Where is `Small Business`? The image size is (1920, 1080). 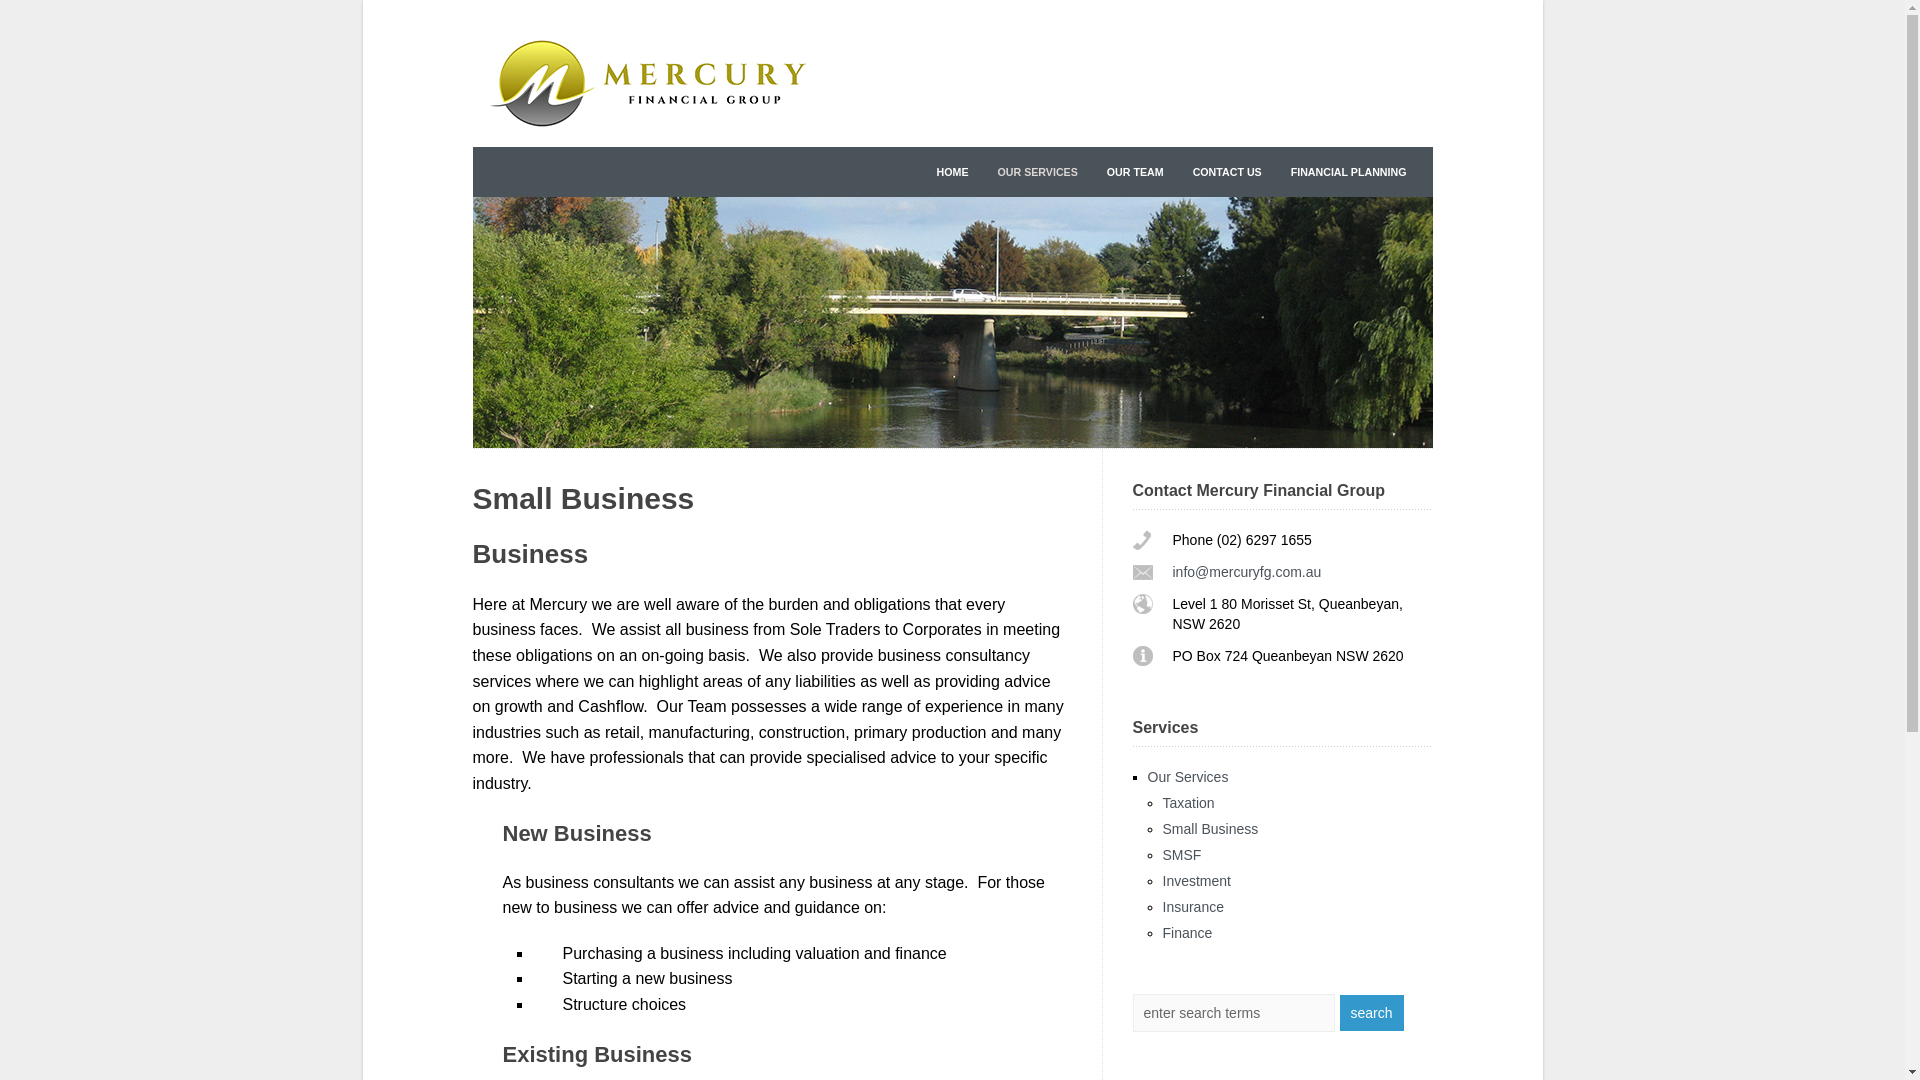
Small Business is located at coordinates (1210, 829).